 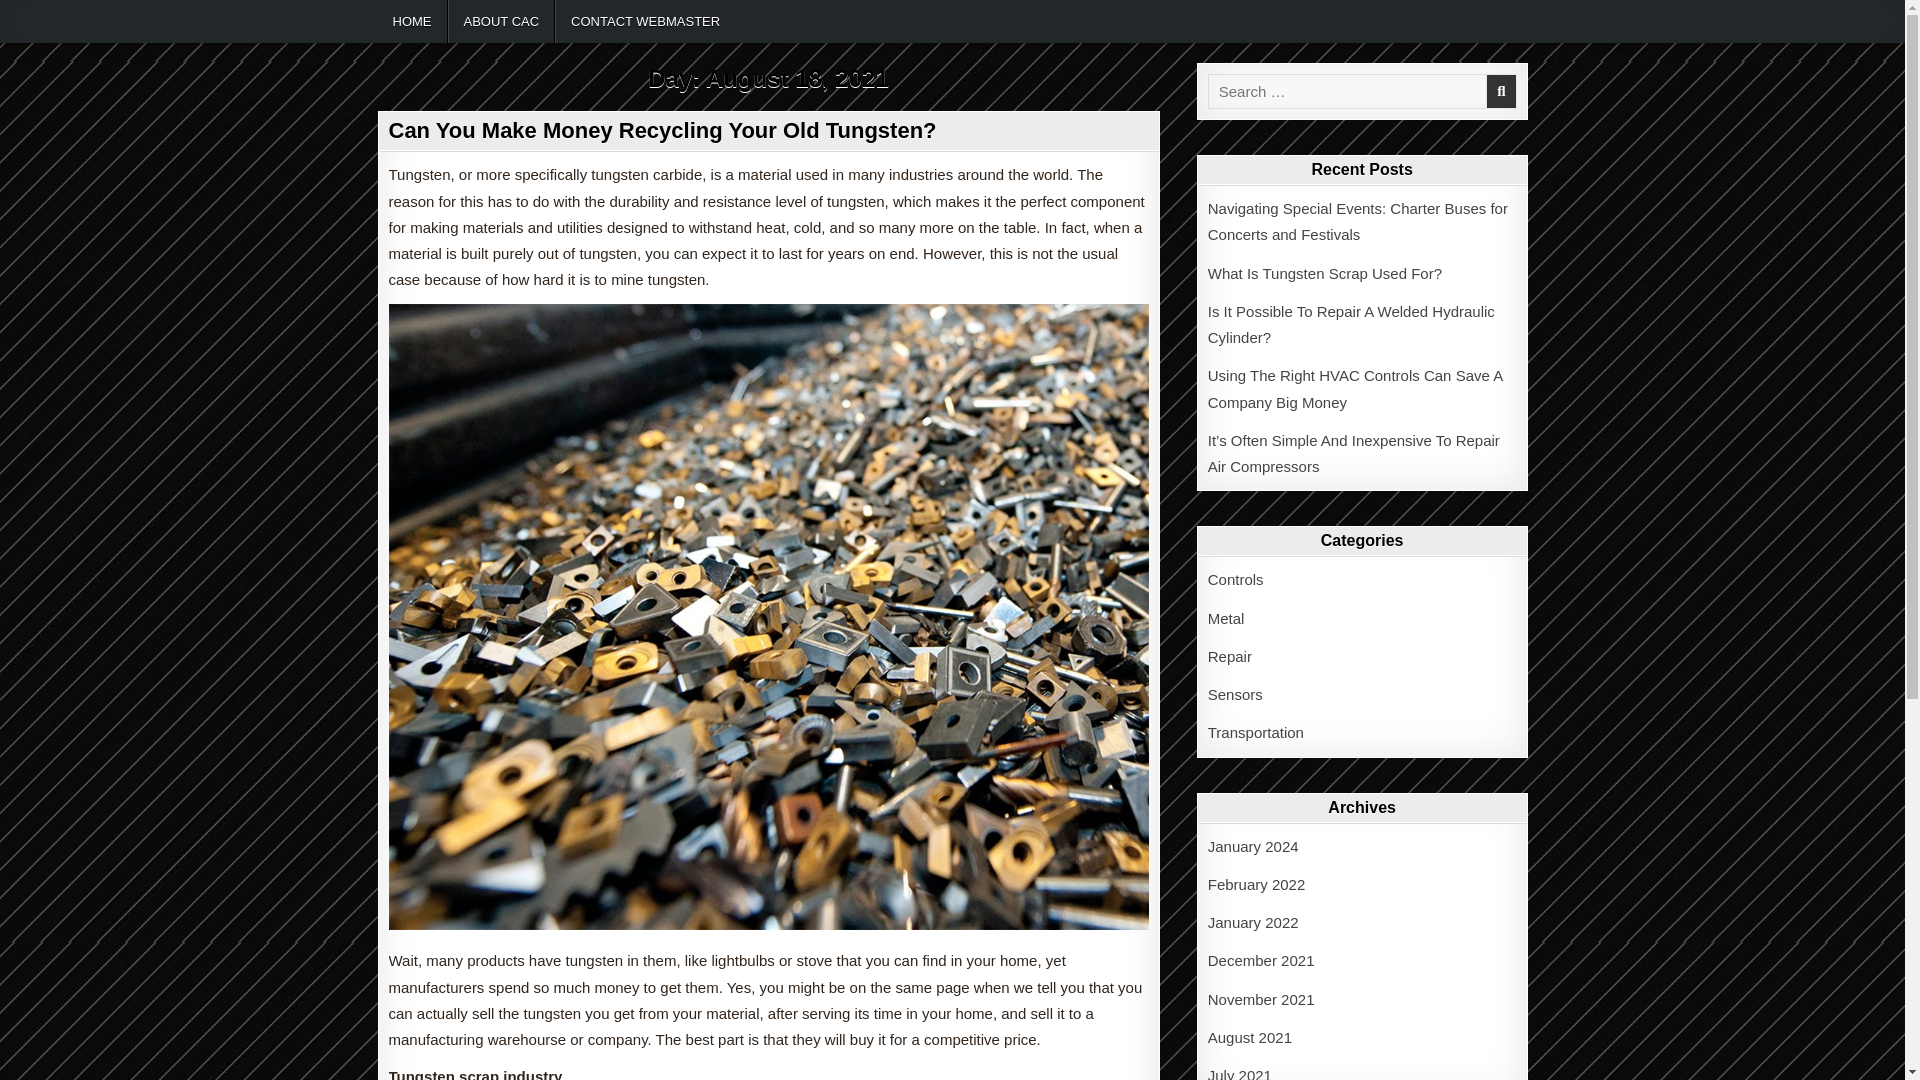 What do you see at coordinates (412, 22) in the screenshot?
I see `HOME` at bounding box center [412, 22].